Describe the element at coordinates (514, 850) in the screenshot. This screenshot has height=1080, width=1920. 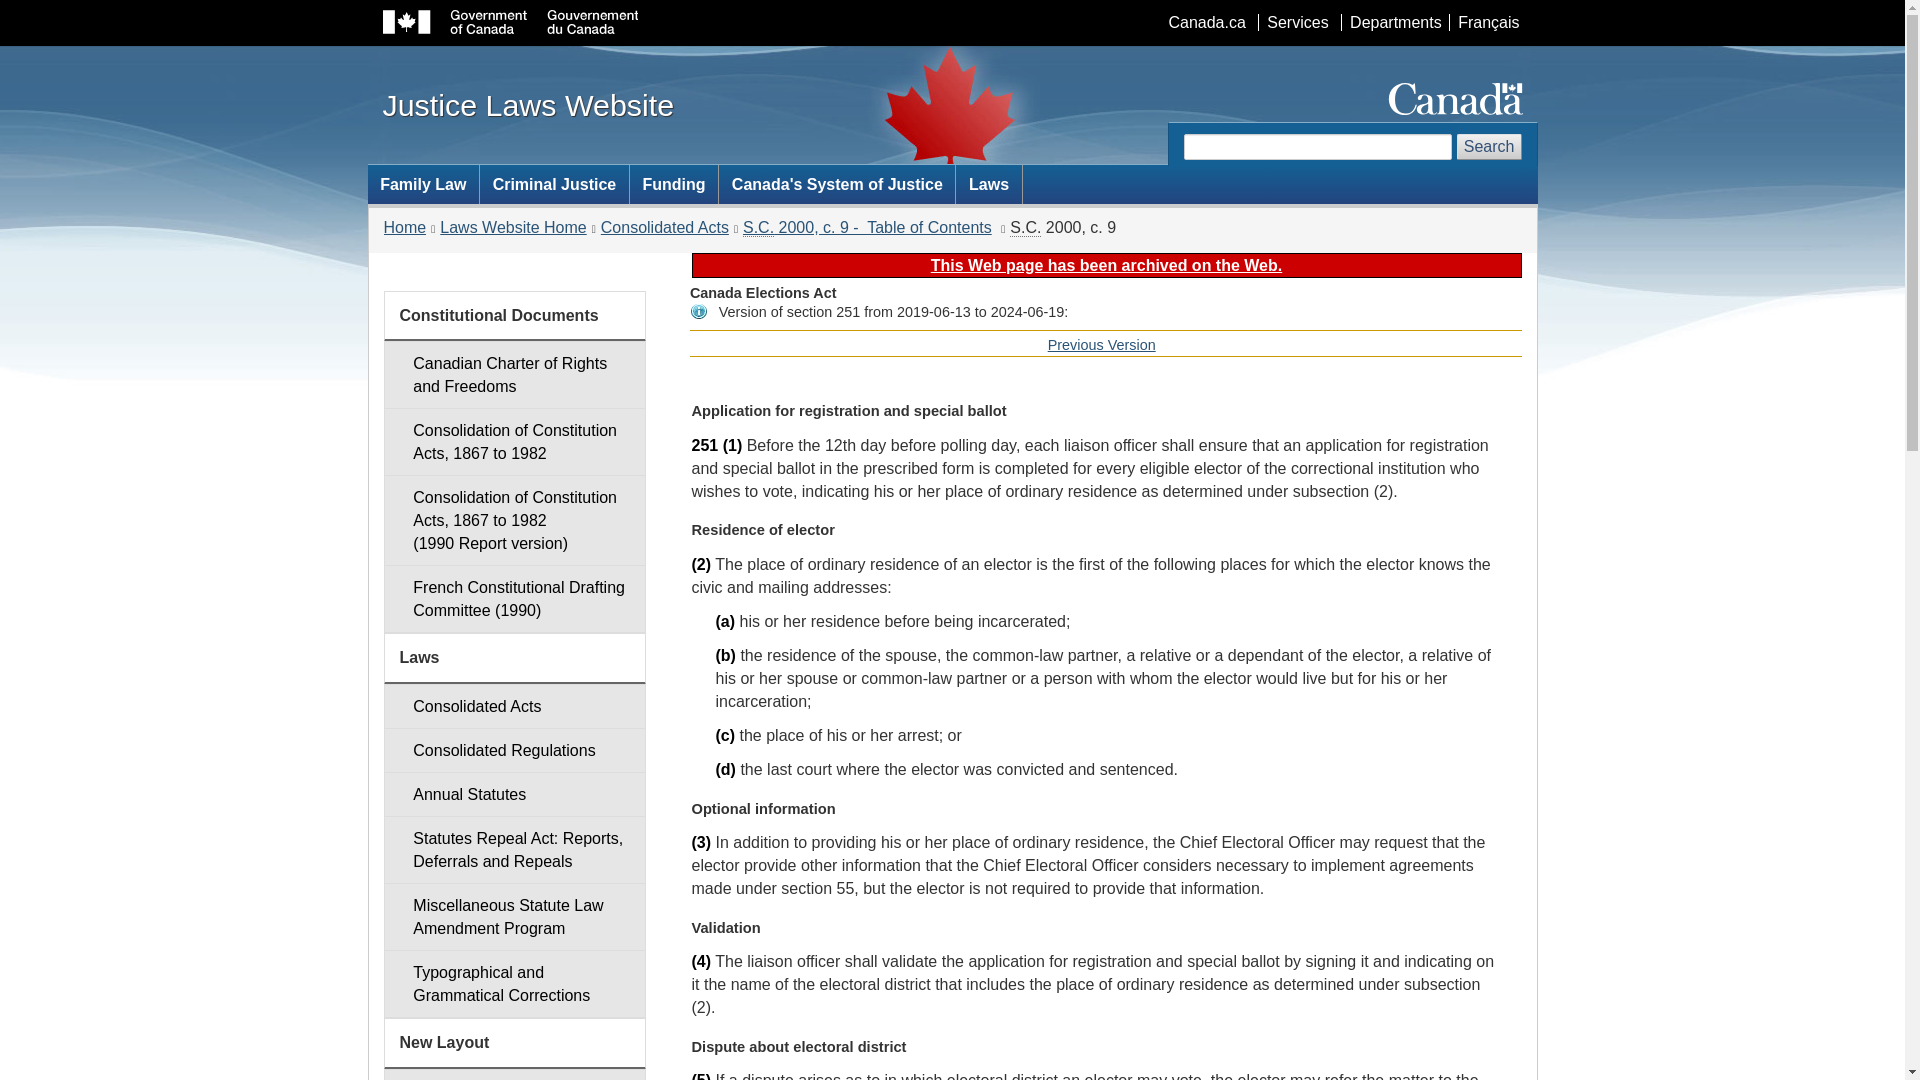
I see `Statutes Repeal Act: Reports, Deferrals and Repeals` at that location.